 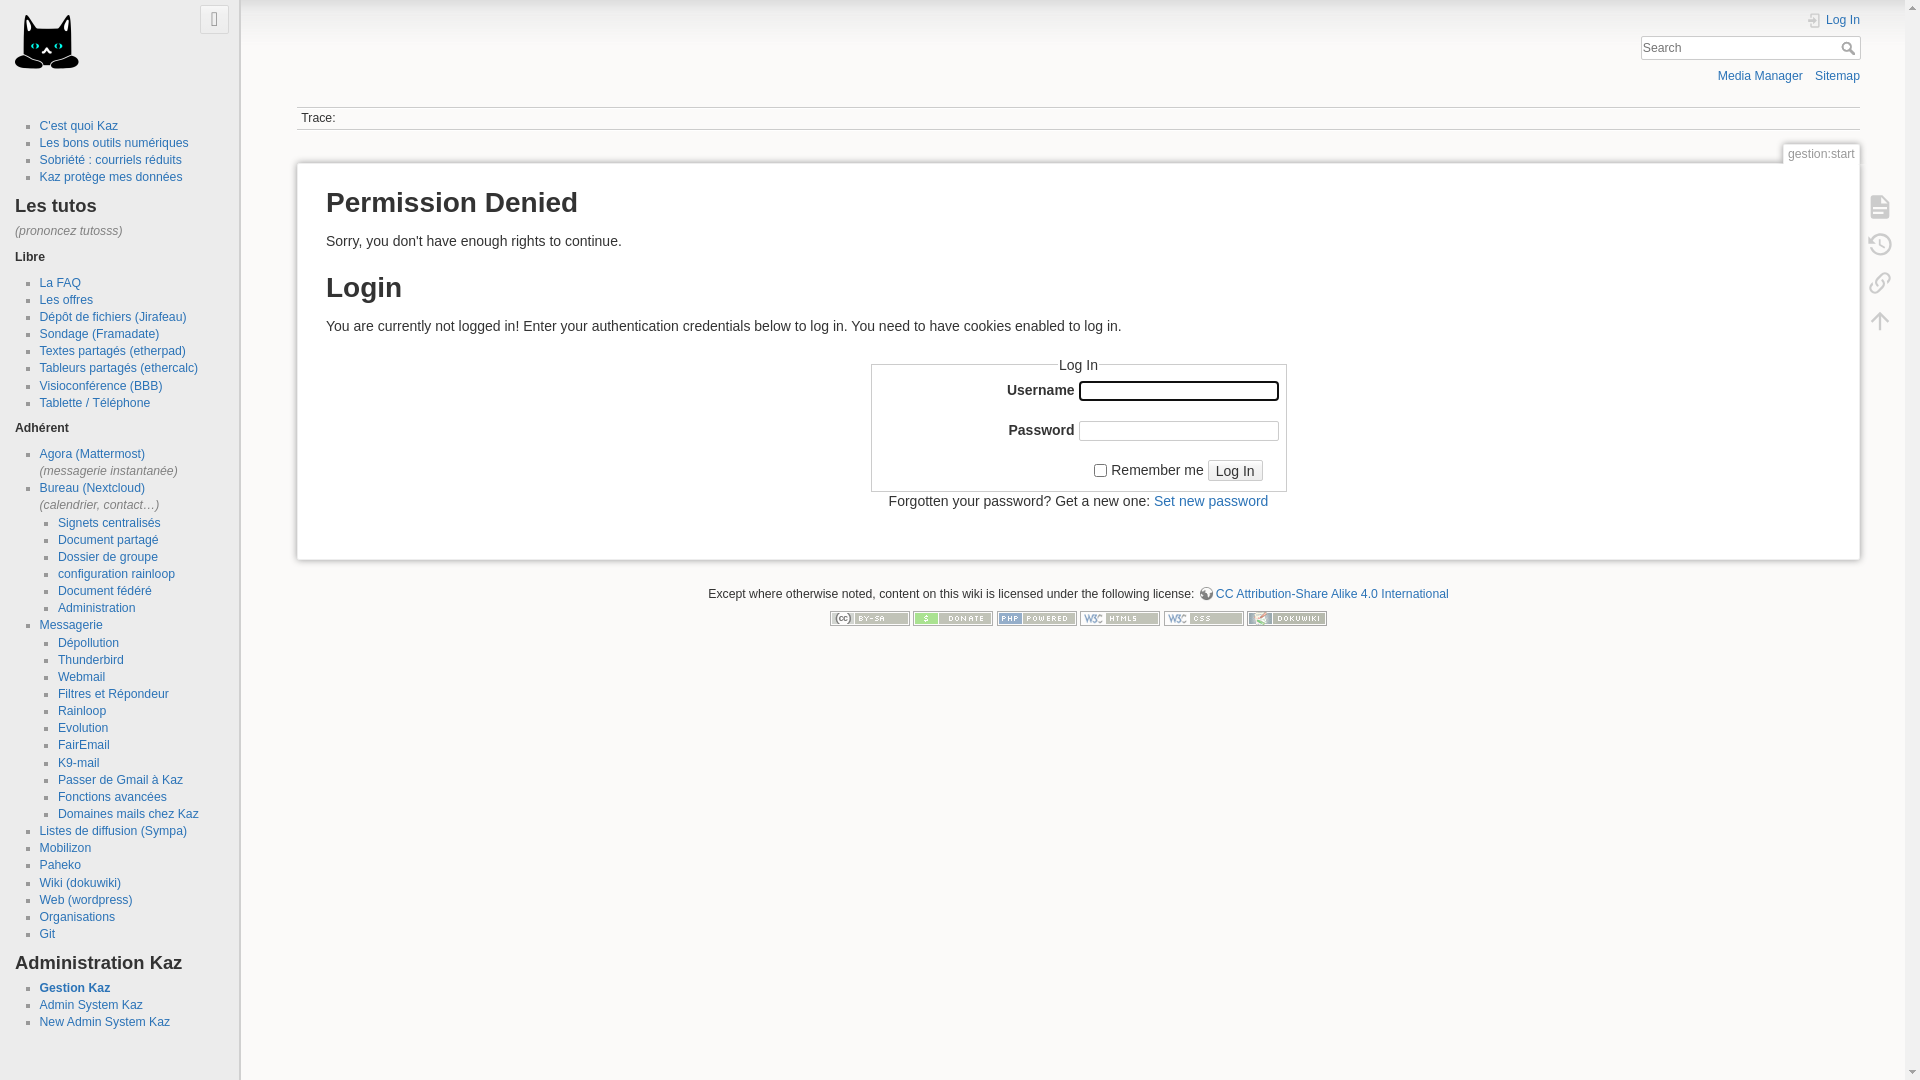 I want to click on Sitemap, so click(x=1838, y=76).